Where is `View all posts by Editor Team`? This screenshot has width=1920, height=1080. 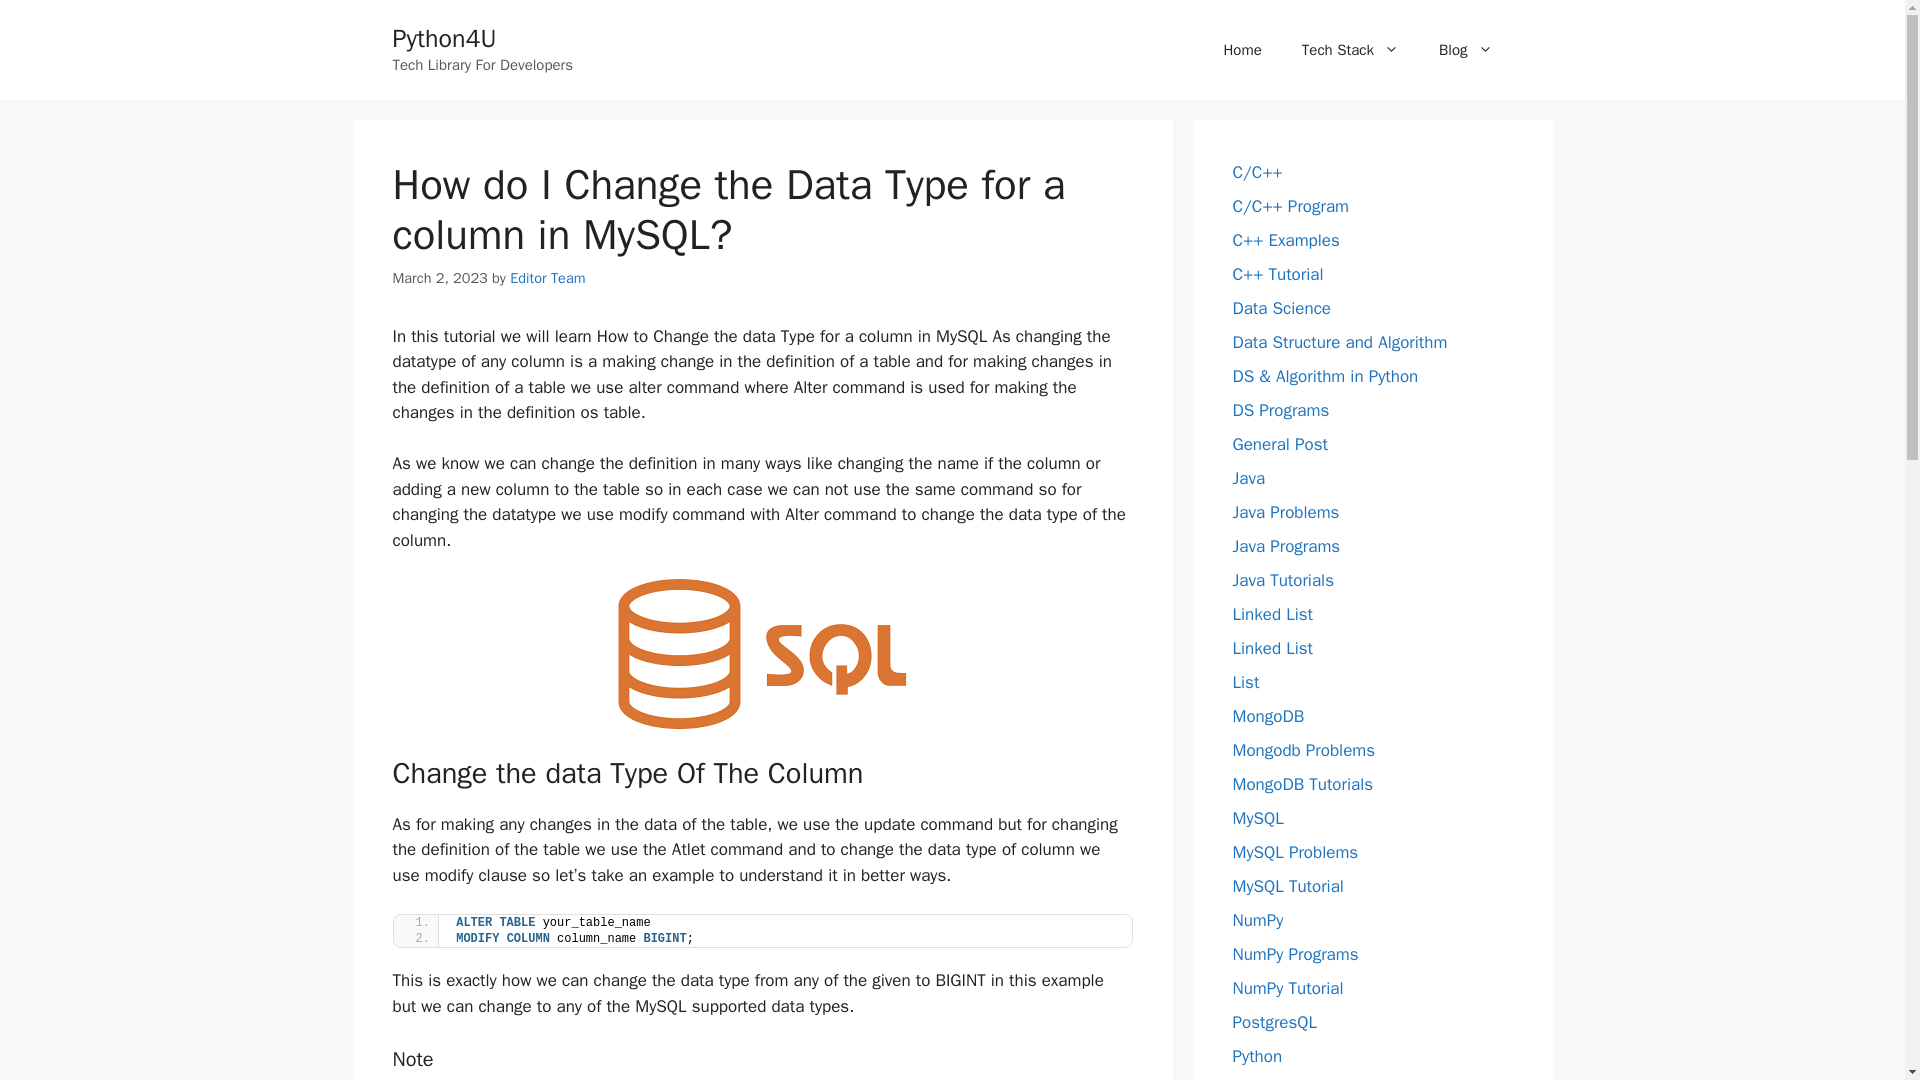
View all posts by Editor Team is located at coordinates (548, 278).